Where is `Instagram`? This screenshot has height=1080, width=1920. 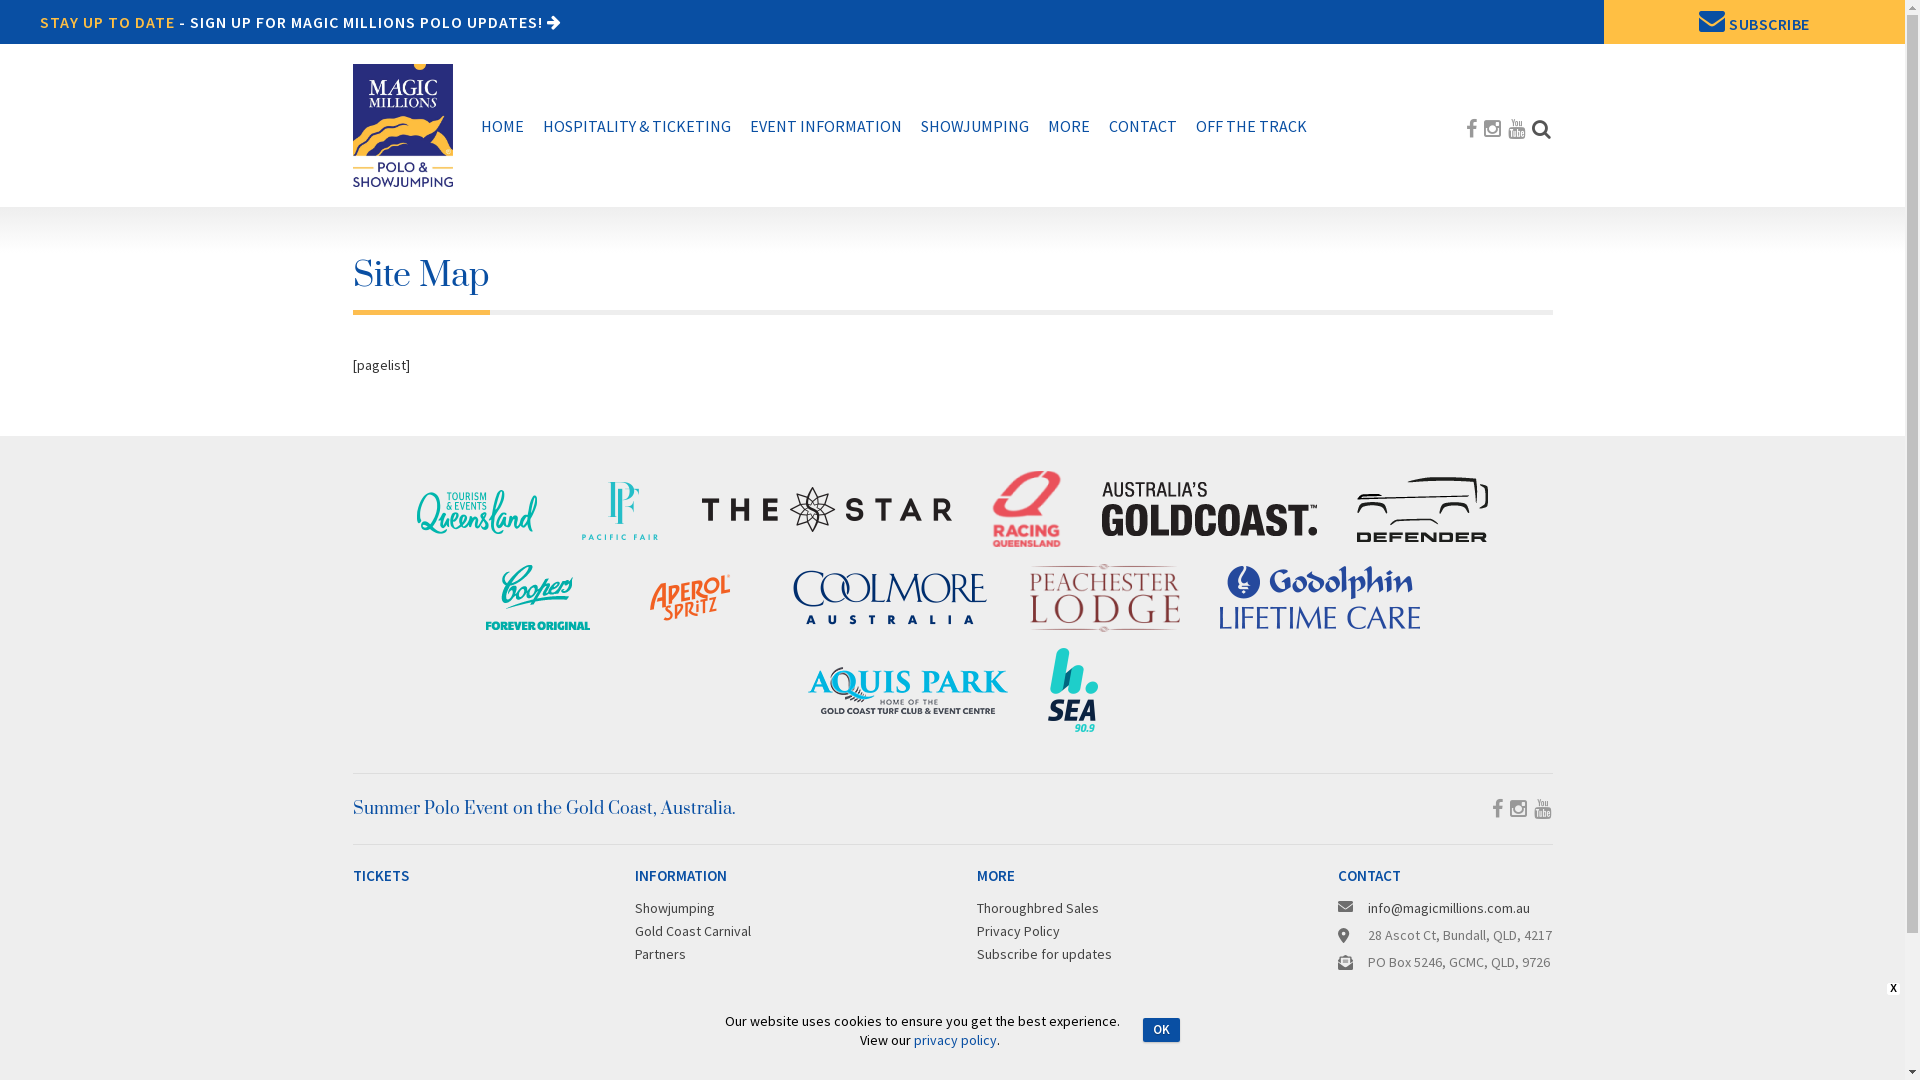
Instagram is located at coordinates (1518, 808).